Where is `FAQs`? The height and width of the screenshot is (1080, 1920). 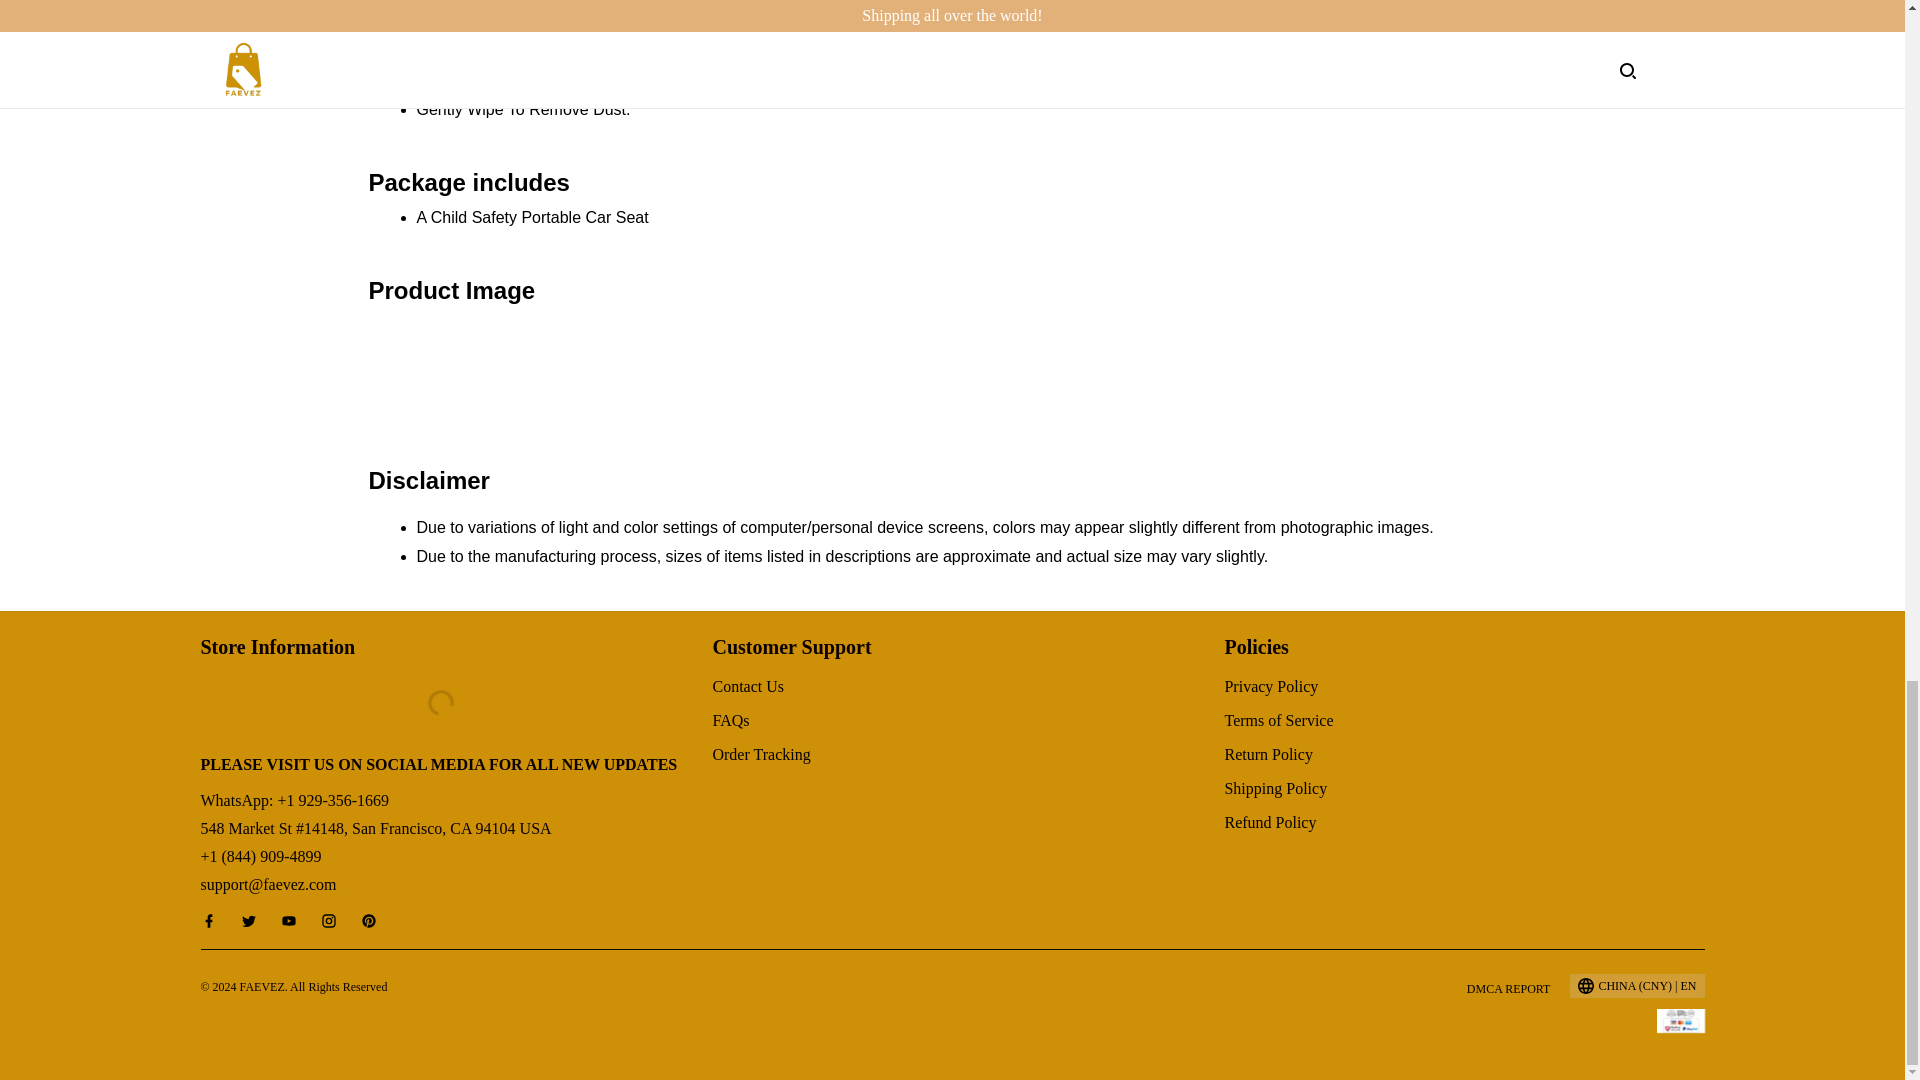 FAQs is located at coordinates (730, 720).